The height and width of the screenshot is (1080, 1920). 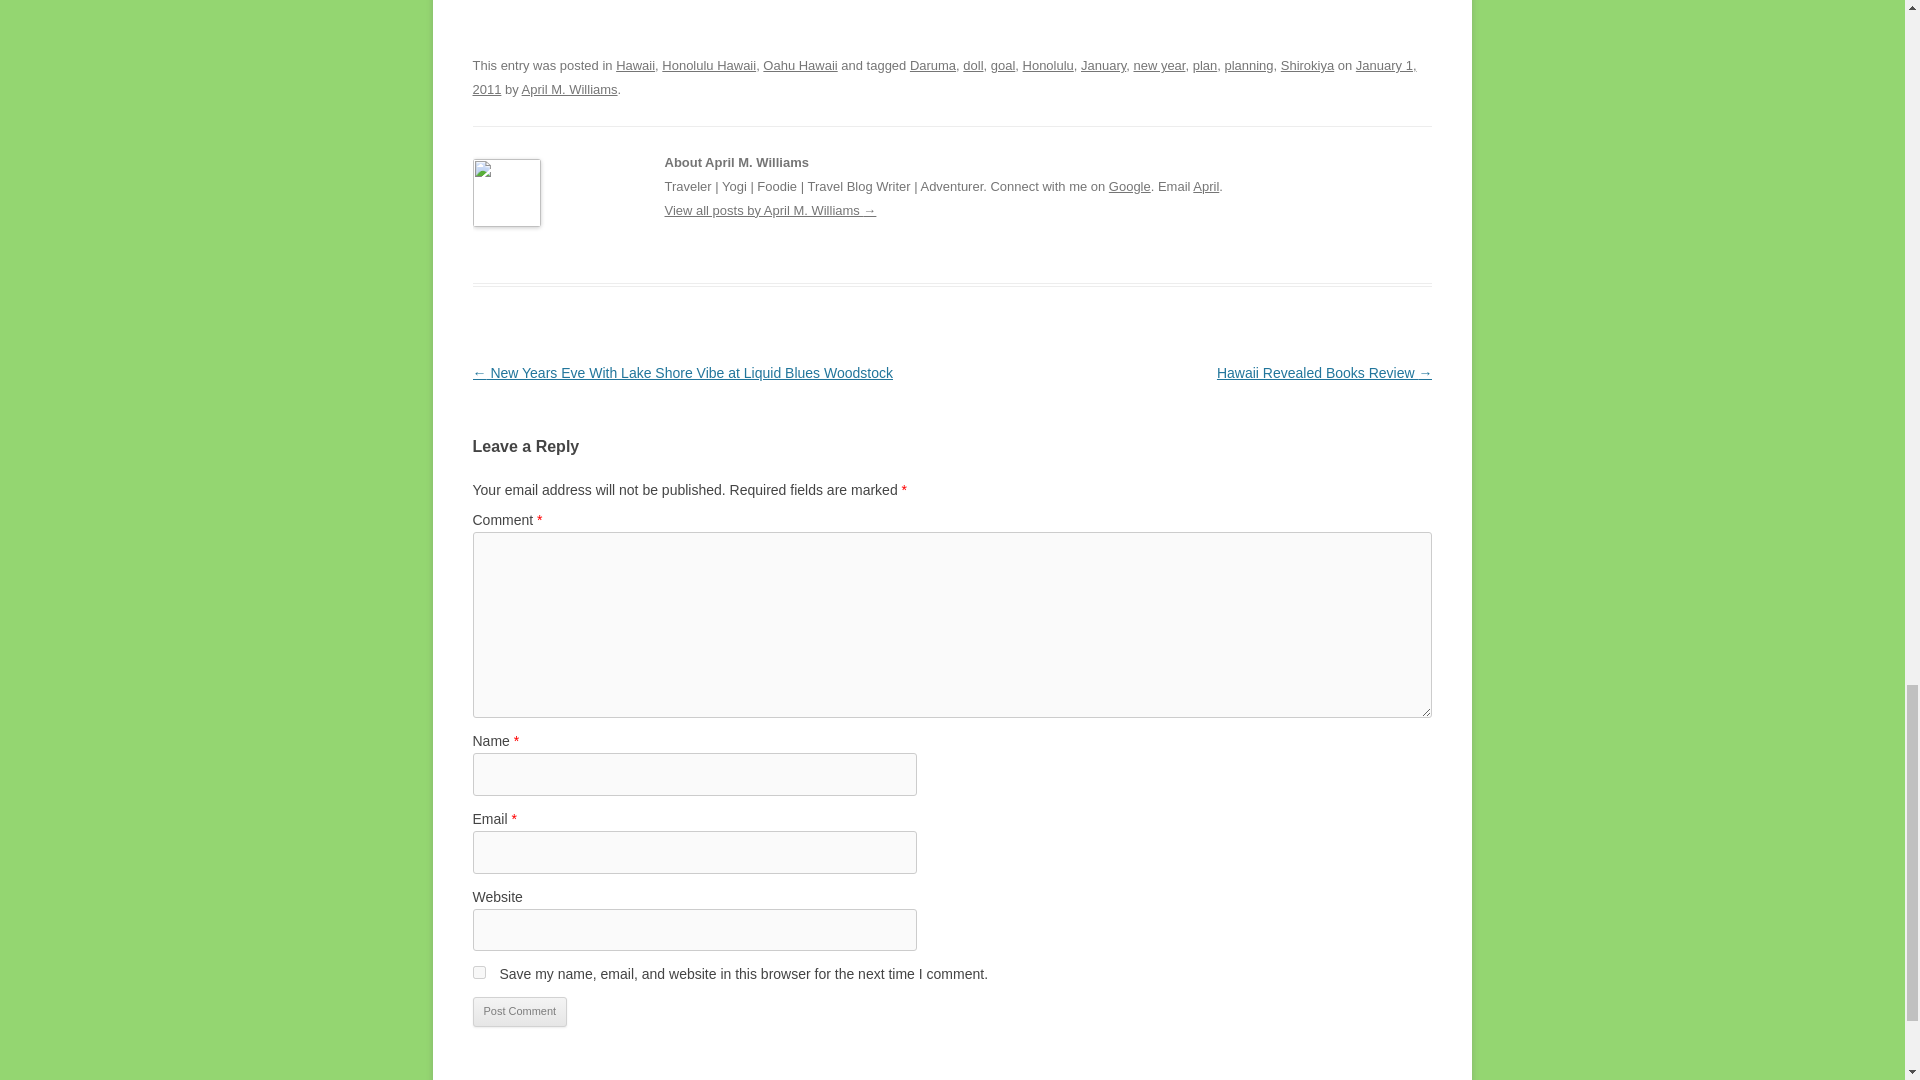 I want to click on Oahu Hawaii, so click(x=800, y=66).